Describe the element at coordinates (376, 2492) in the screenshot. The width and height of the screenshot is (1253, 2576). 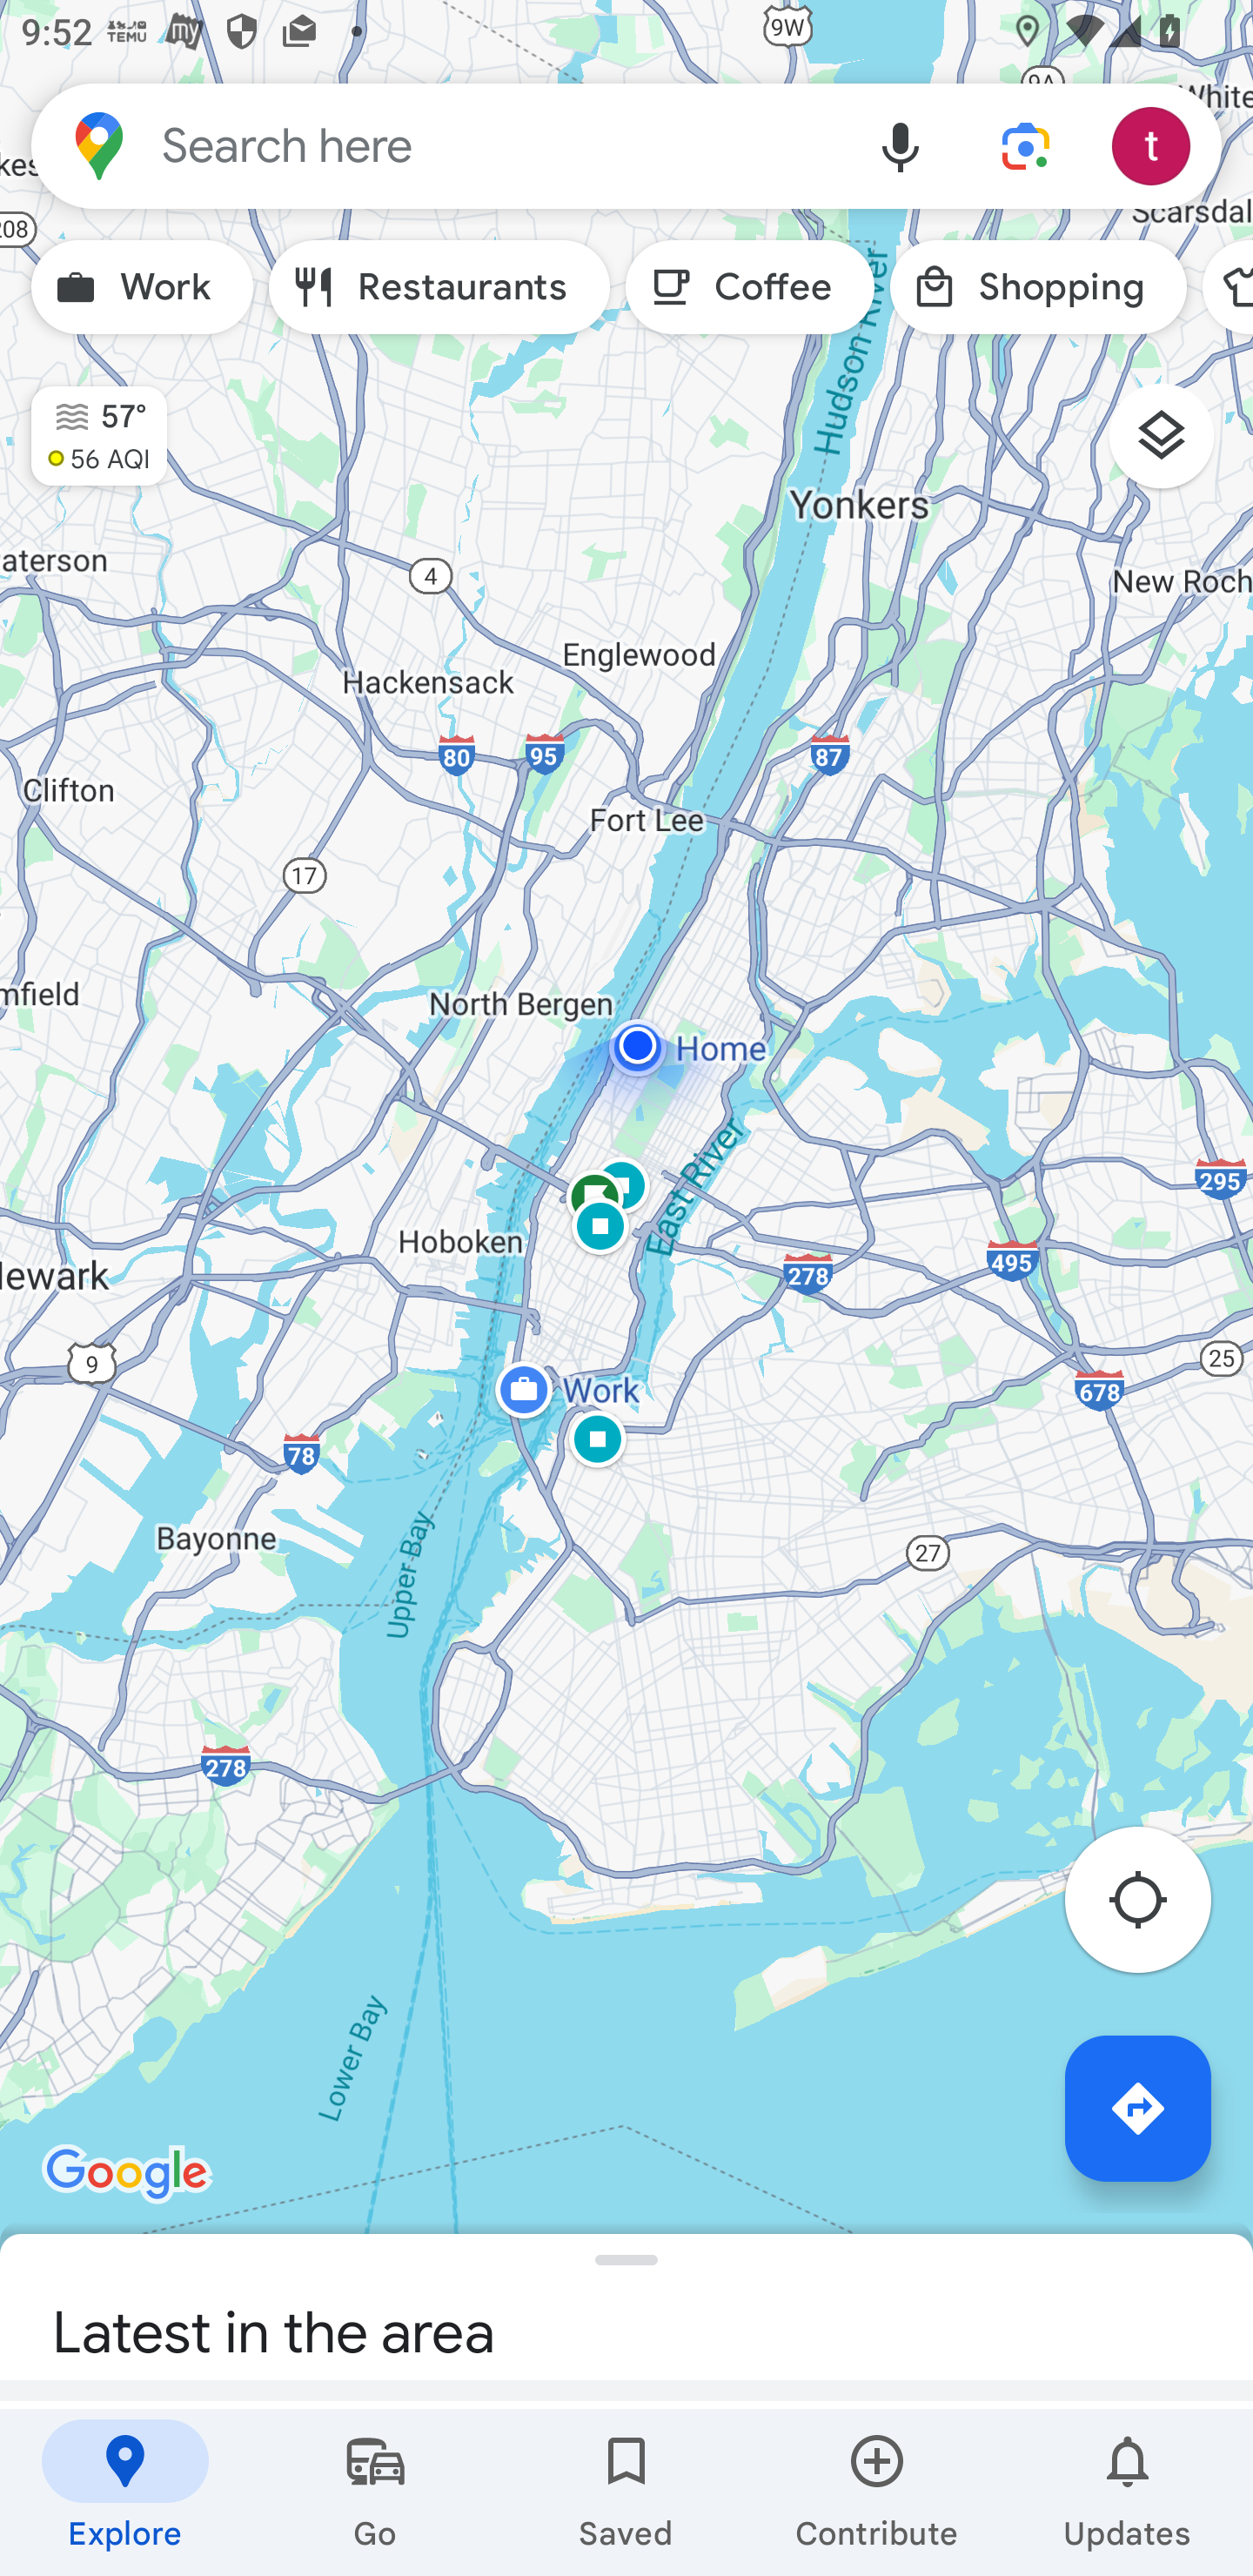
I see `Go` at that location.